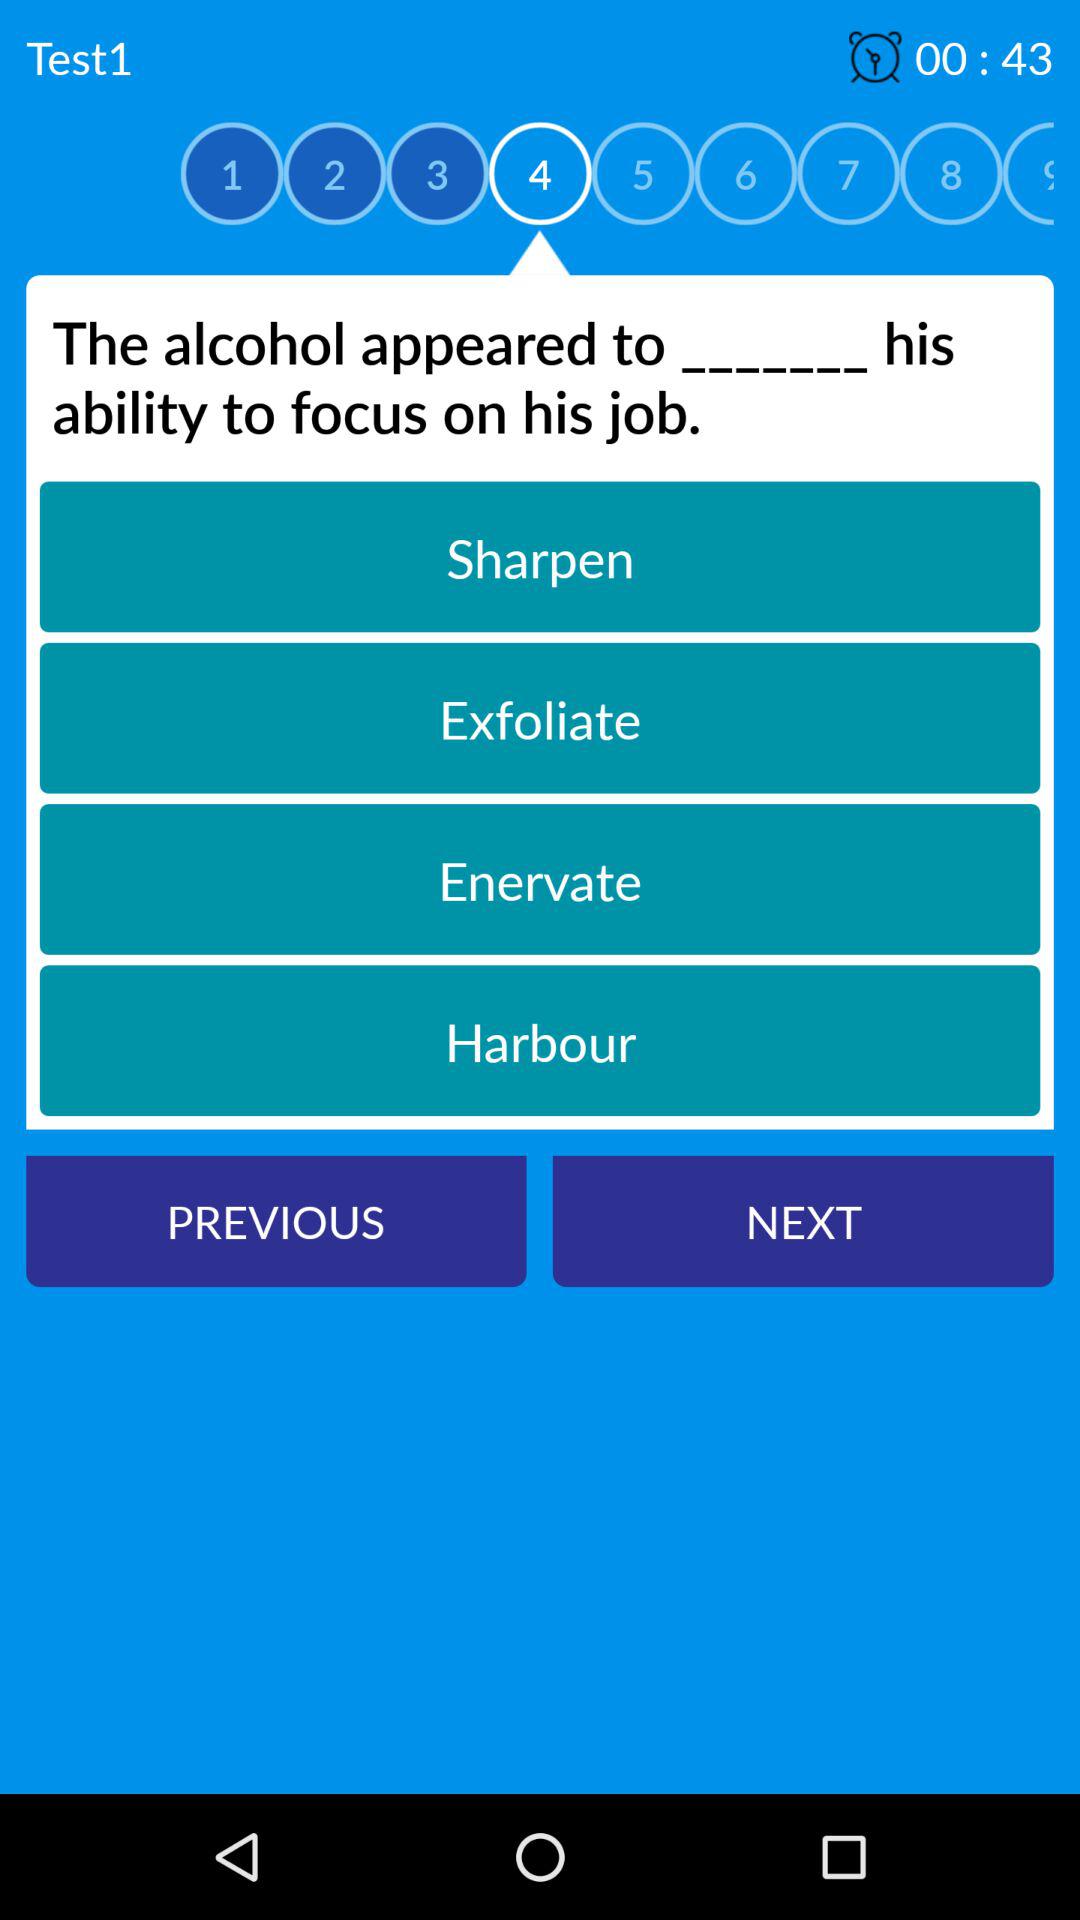  I want to click on select the symbol which is above the number 7, so click(874, 57).